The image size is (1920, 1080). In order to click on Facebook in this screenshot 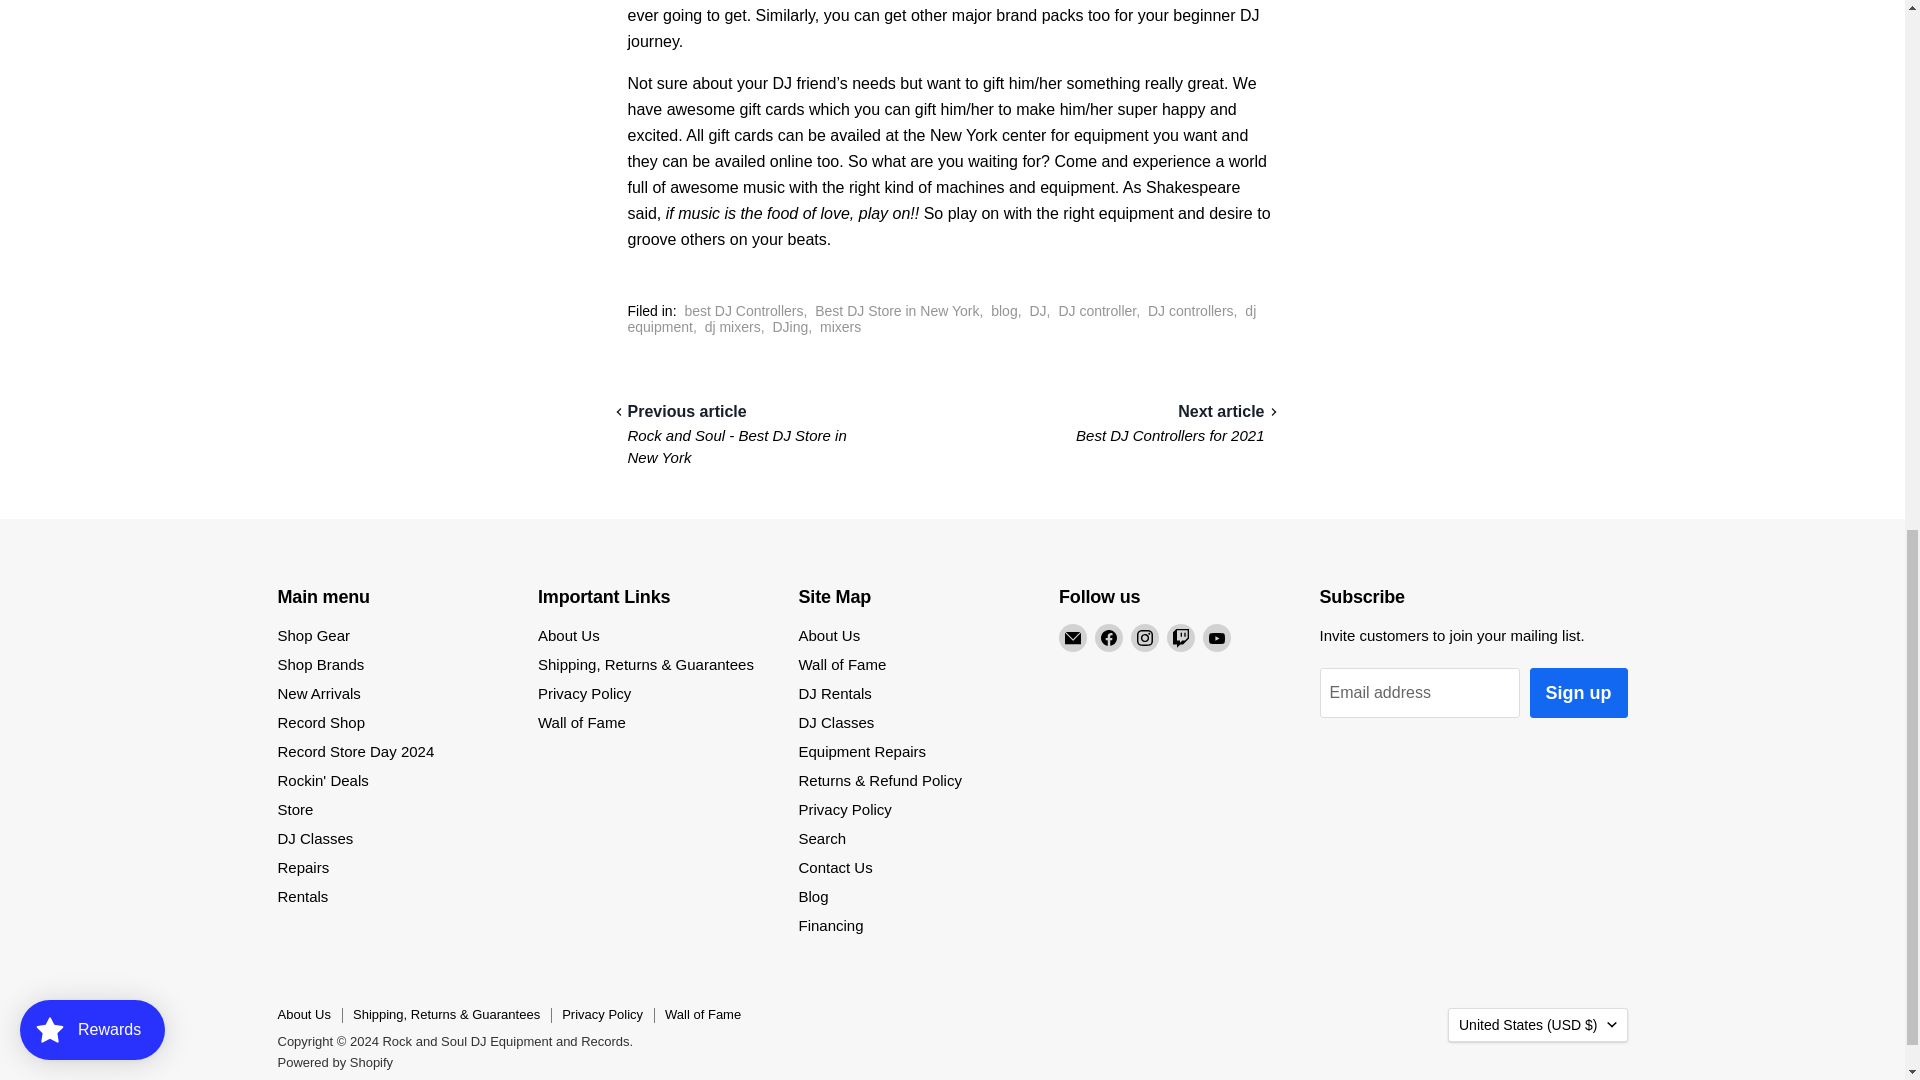, I will do `click(1108, 638)`.